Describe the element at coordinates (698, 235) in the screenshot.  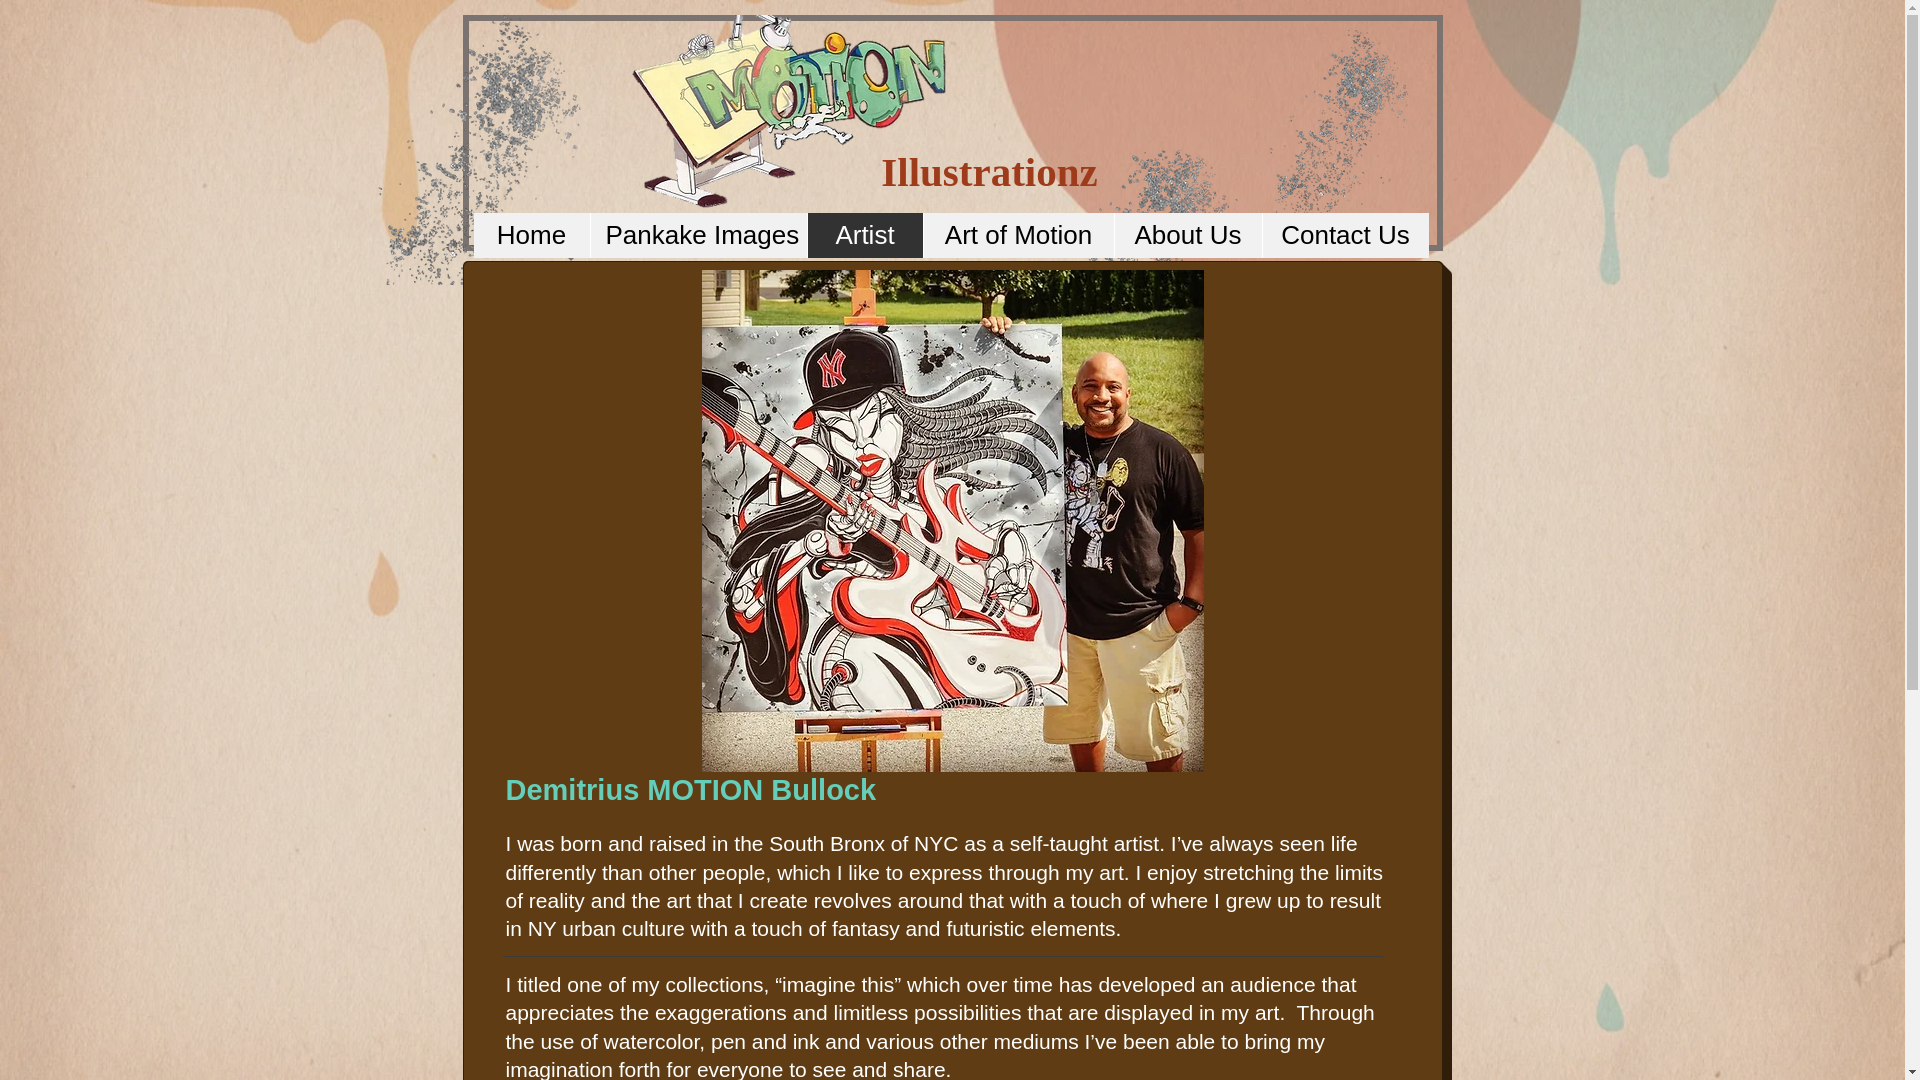
I see `Pankake Images` at that location.